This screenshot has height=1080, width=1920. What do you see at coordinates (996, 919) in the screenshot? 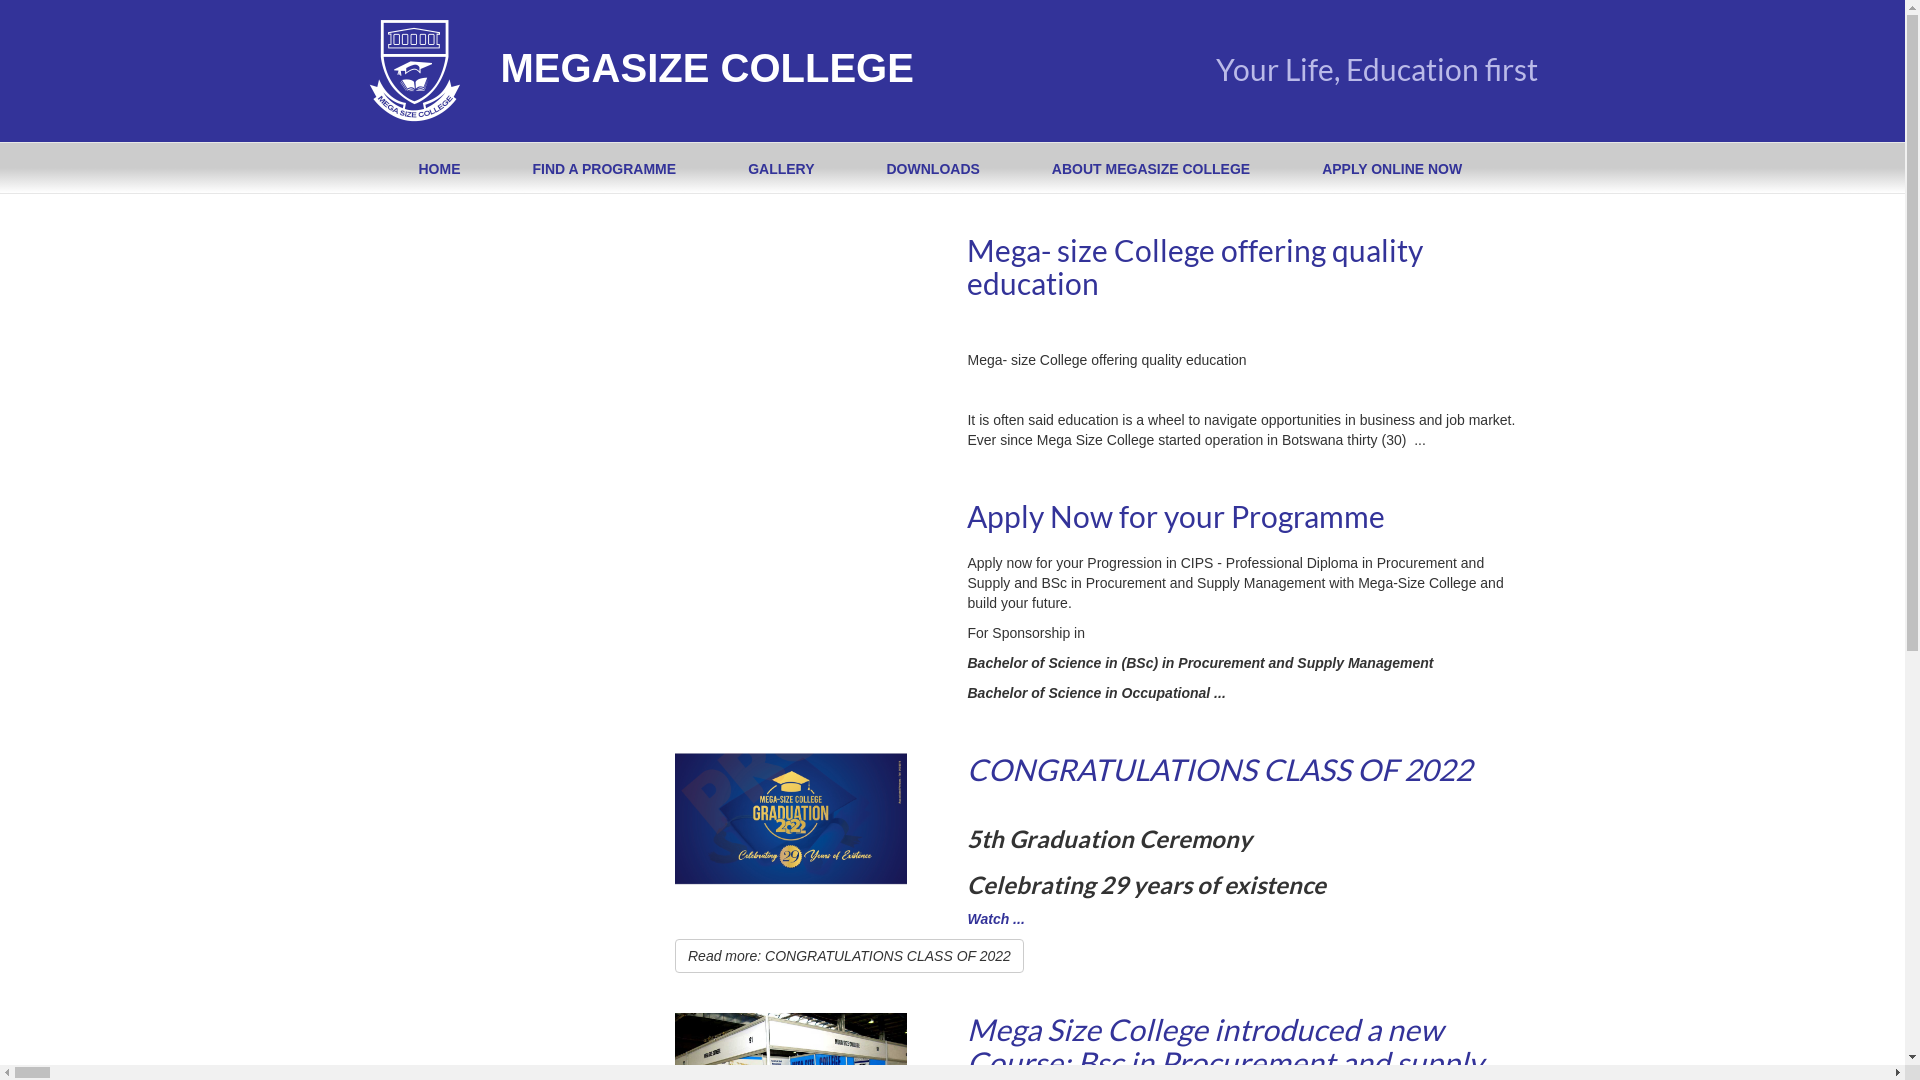
I see `Watch ...` at bounding box center [996, 919].